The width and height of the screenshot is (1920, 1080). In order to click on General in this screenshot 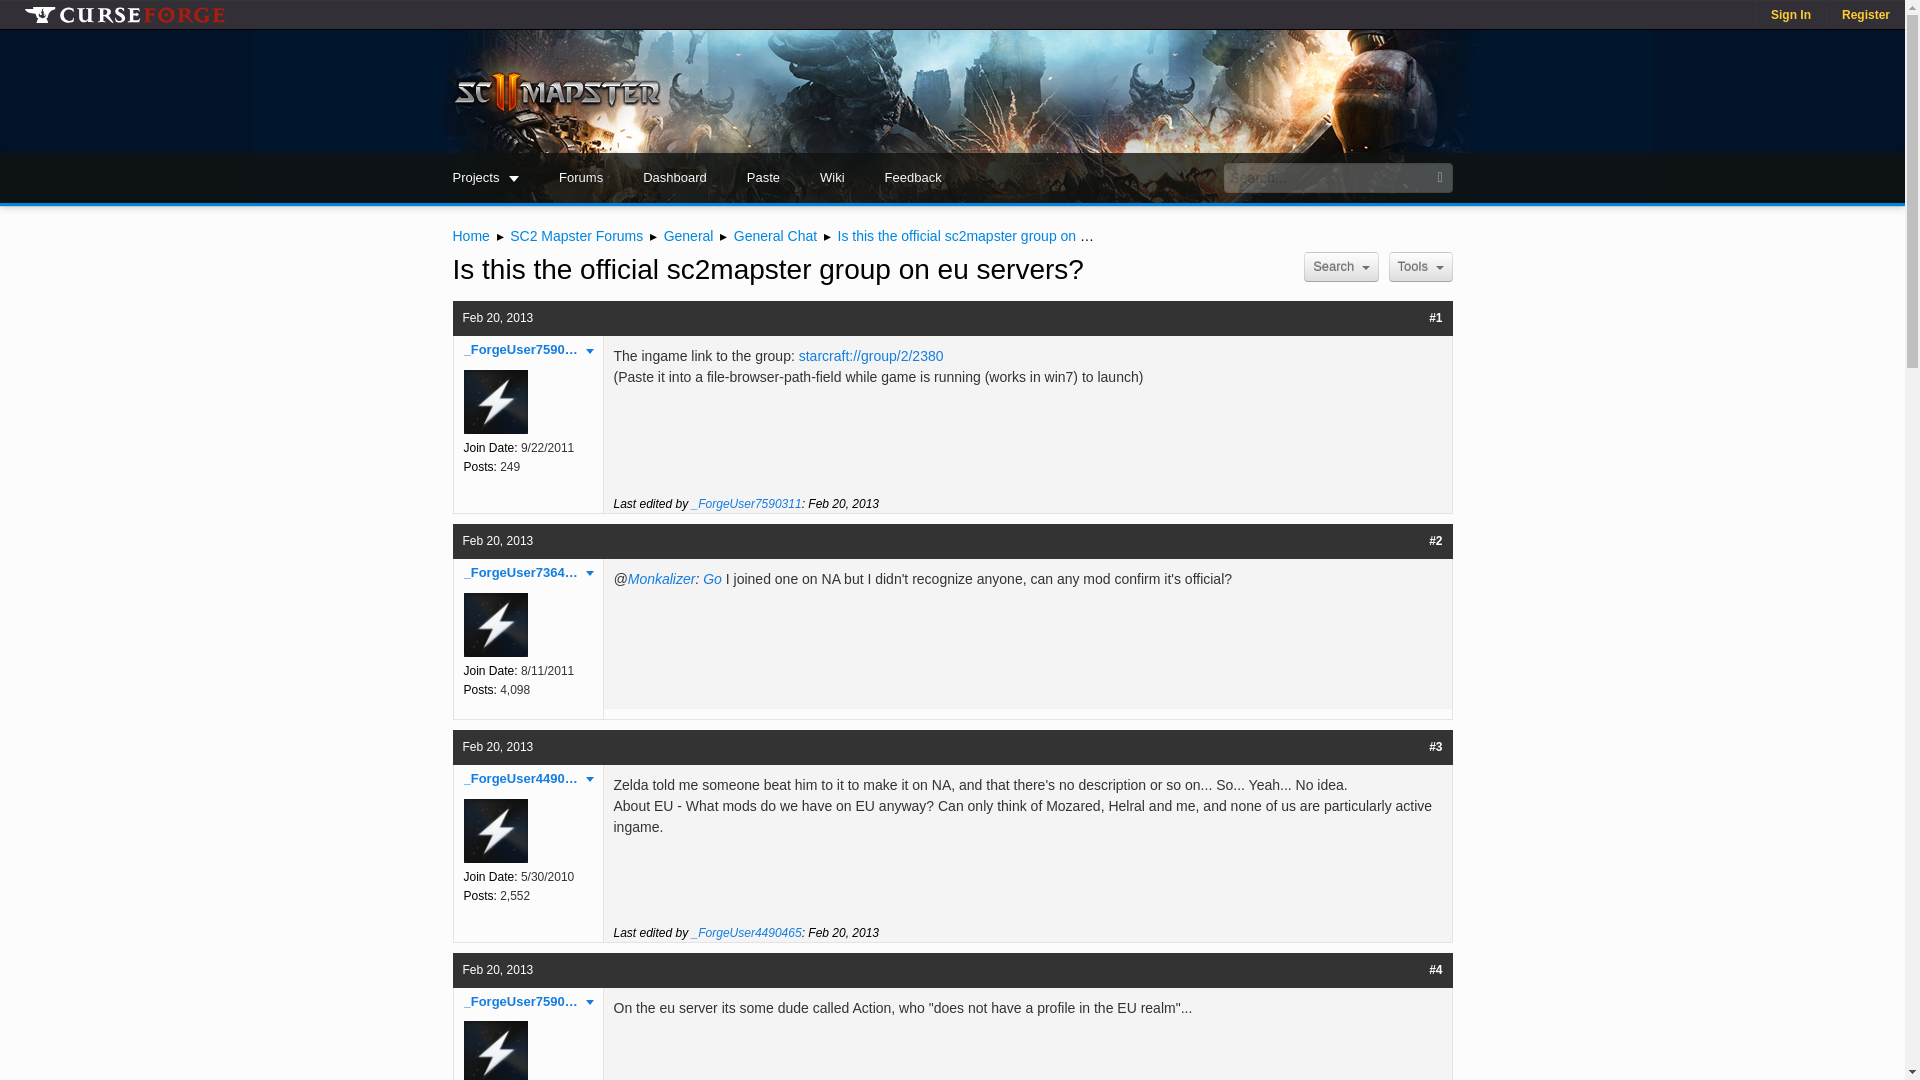, I will do `click(689, 236)`.